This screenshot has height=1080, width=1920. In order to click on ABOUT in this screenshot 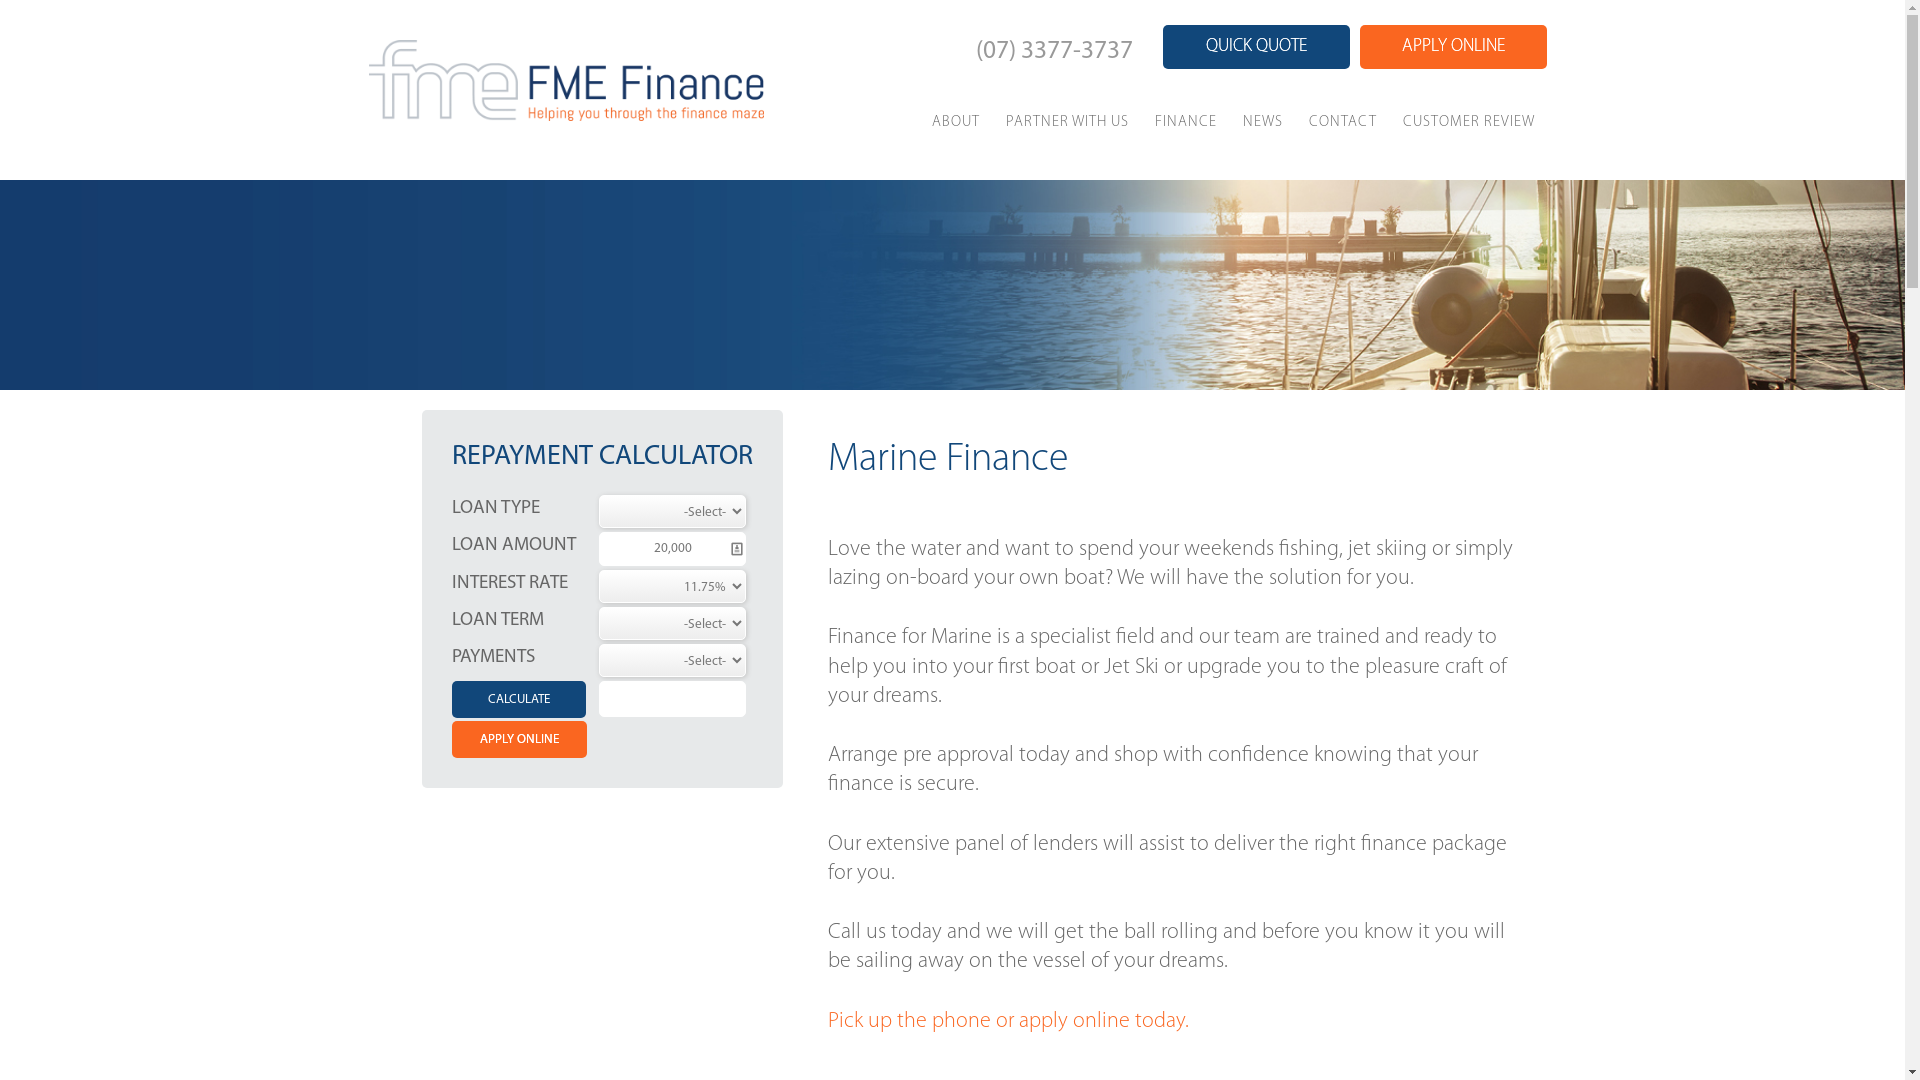, I will do `click(955, 120)`.